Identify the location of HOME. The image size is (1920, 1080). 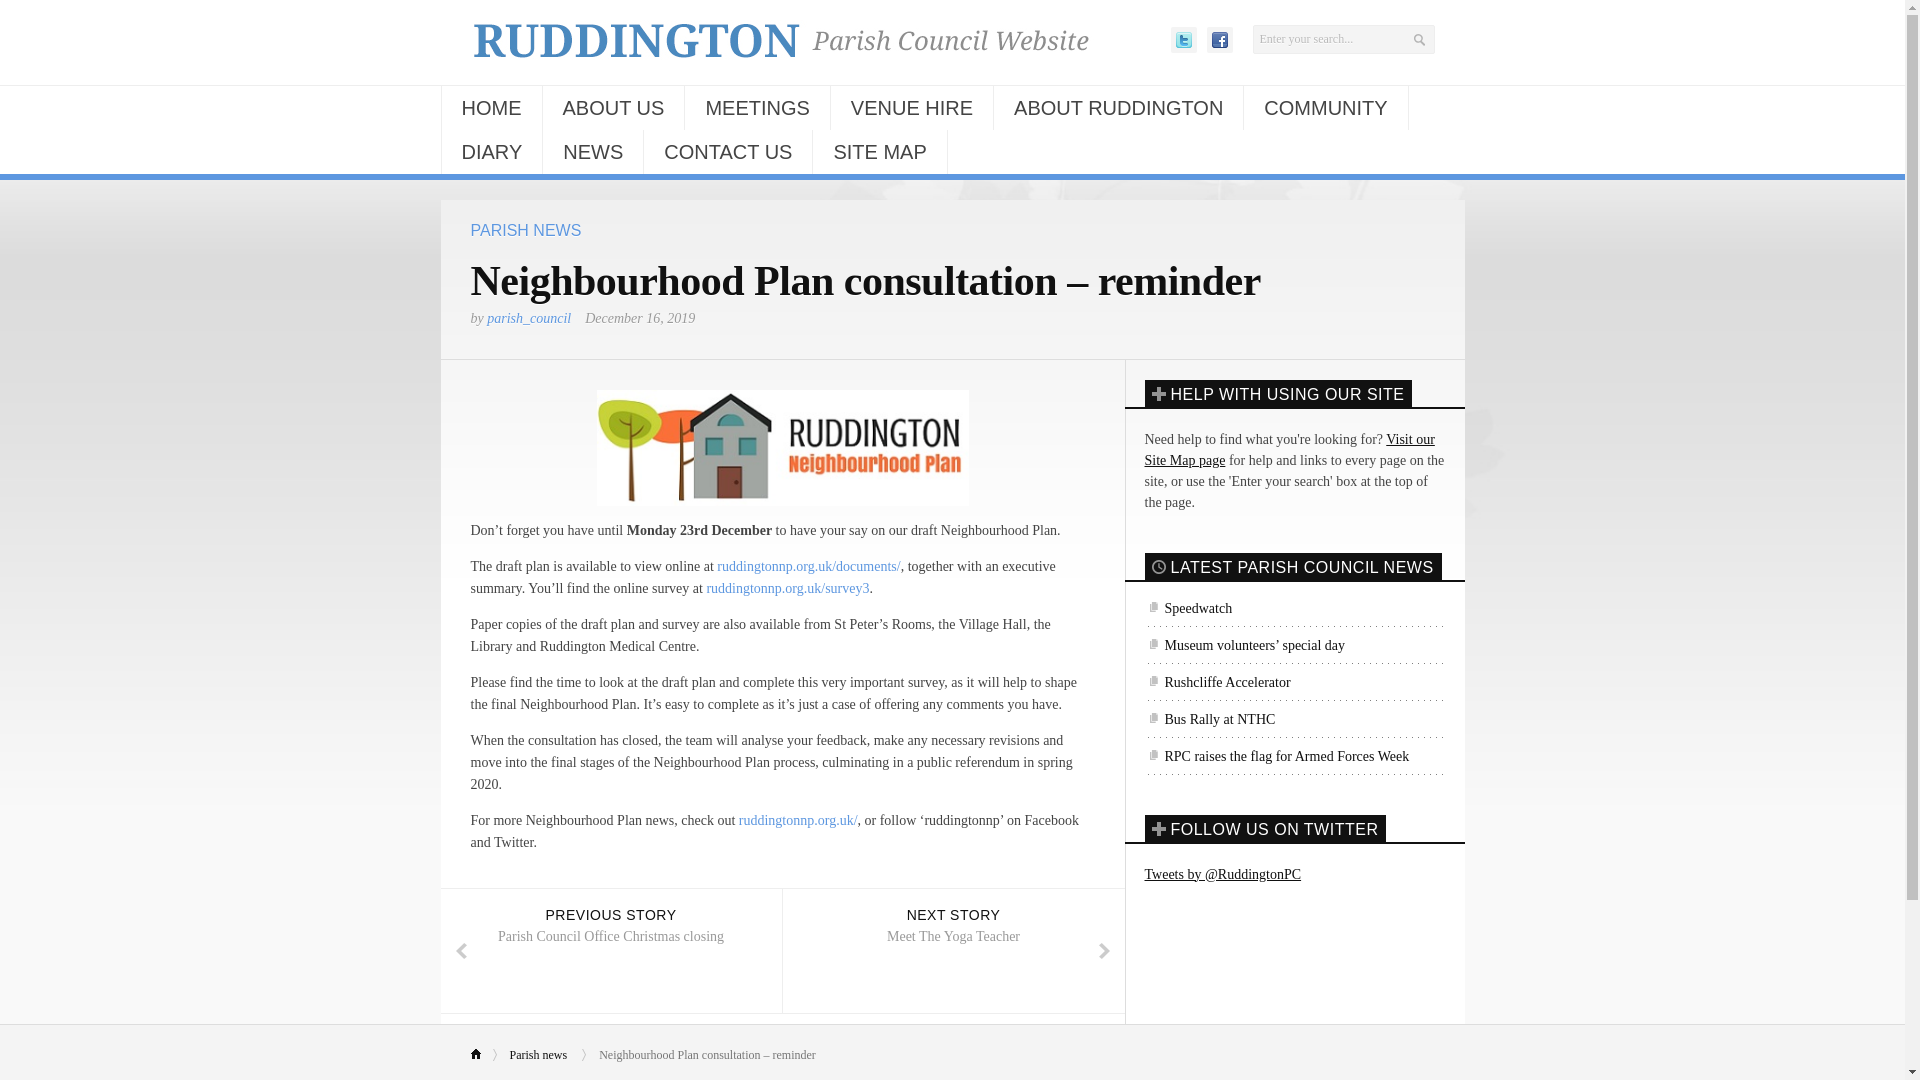
(491, 108).